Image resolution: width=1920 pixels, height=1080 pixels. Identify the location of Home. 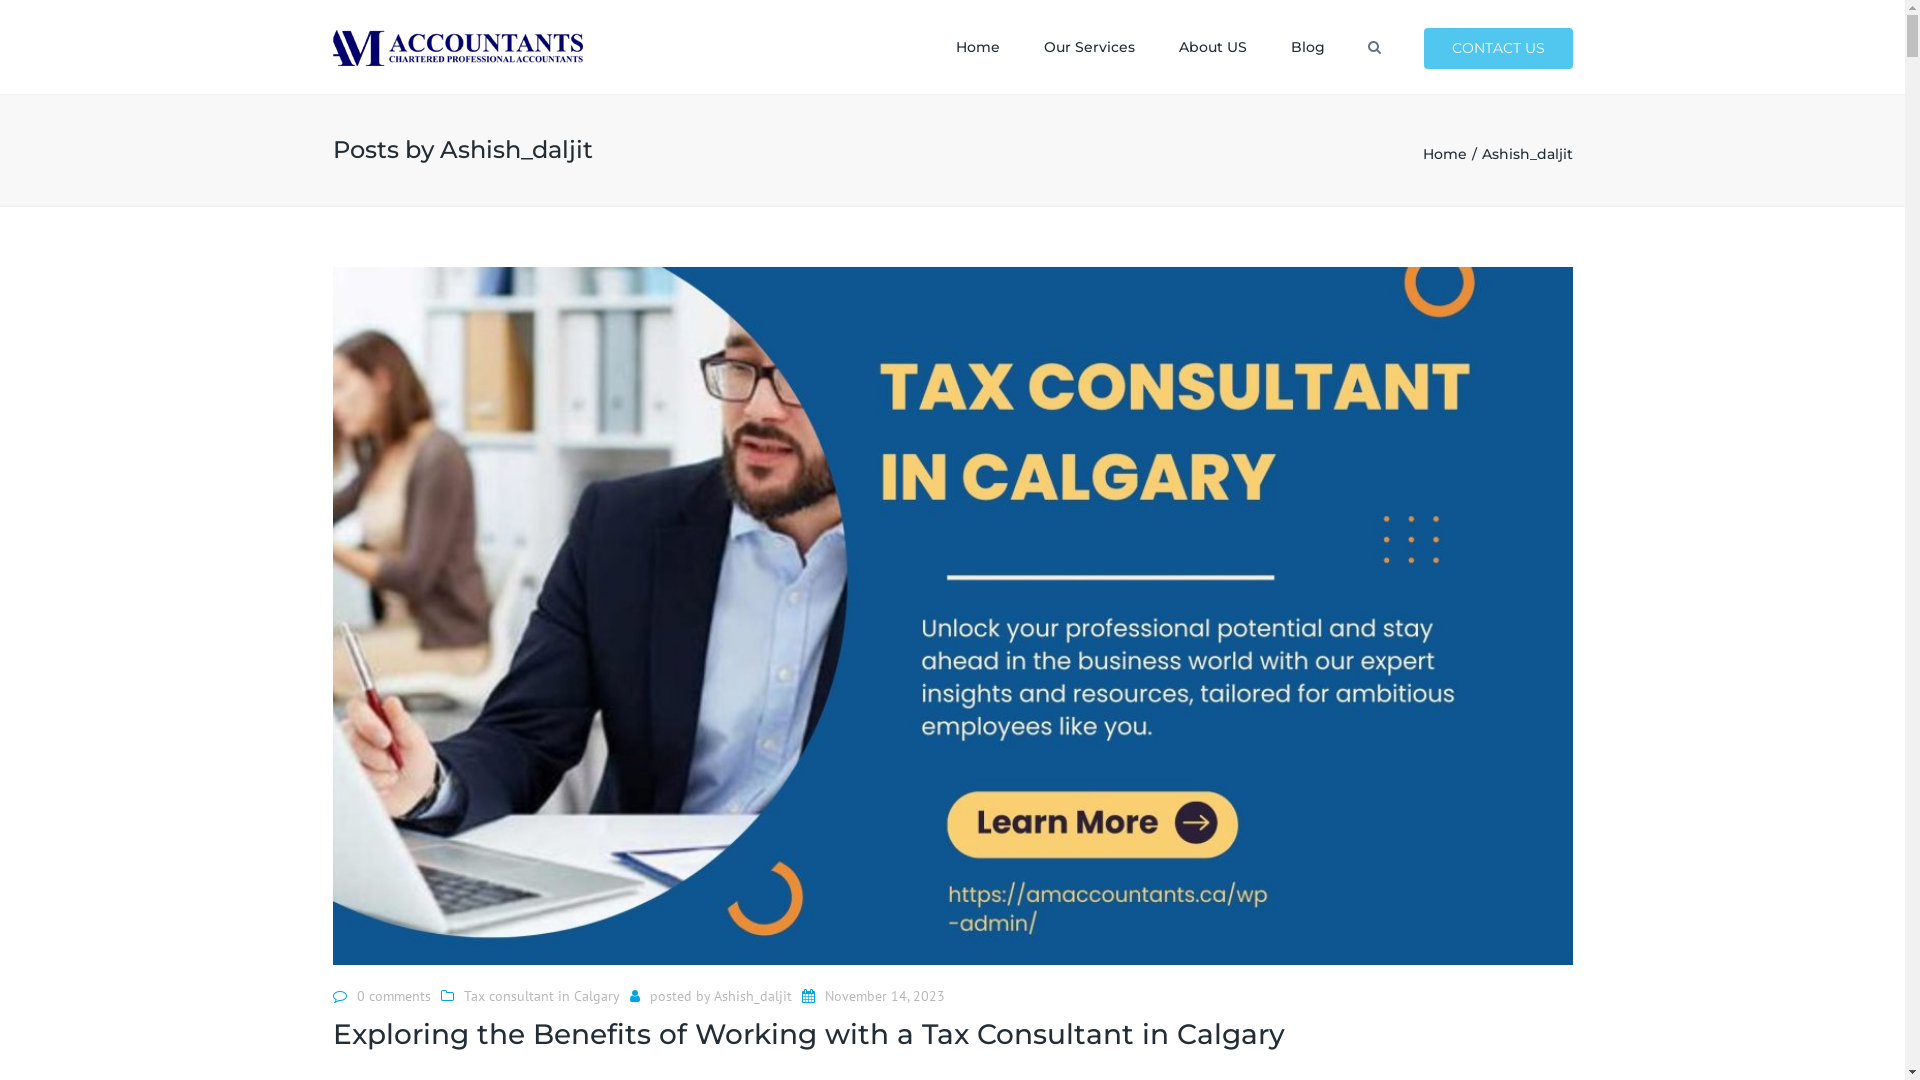
(1452, 154).